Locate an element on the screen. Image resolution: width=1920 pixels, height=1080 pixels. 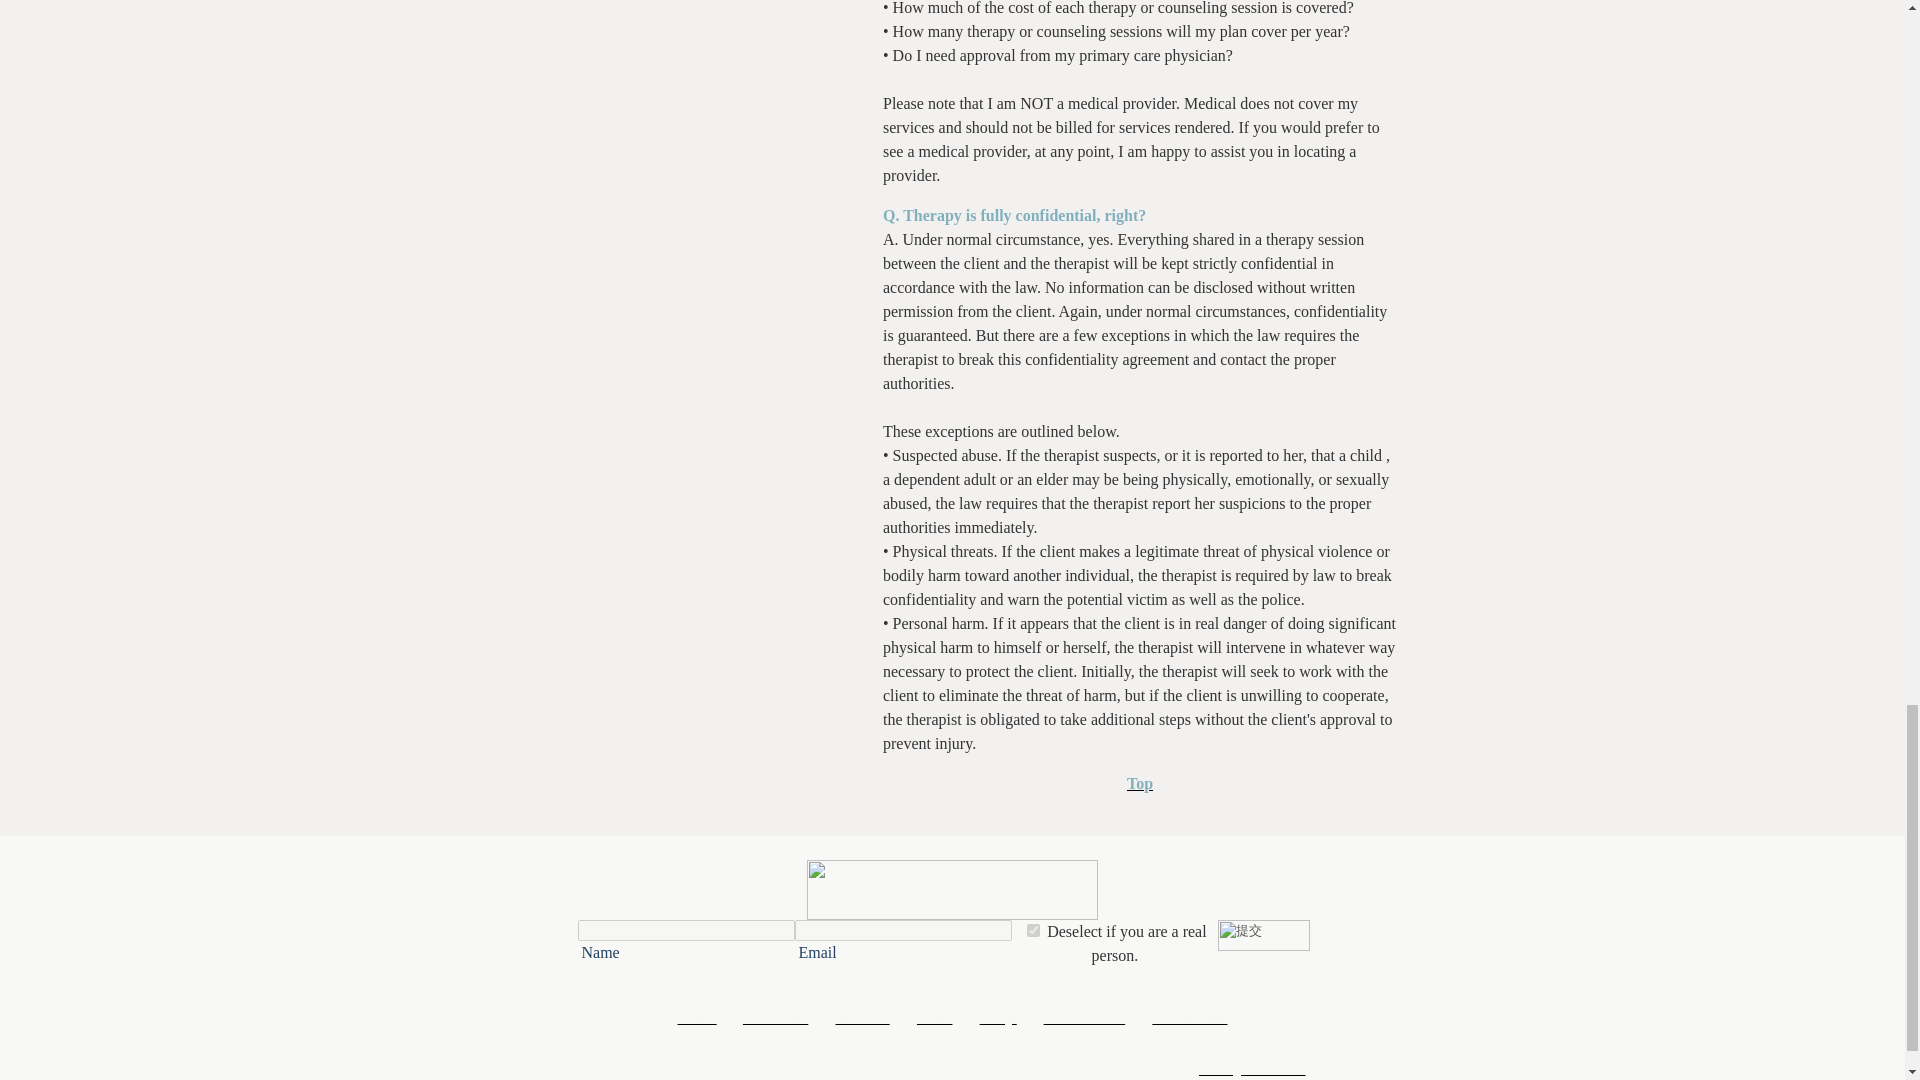
Services is located at coordinates (862, 1017).